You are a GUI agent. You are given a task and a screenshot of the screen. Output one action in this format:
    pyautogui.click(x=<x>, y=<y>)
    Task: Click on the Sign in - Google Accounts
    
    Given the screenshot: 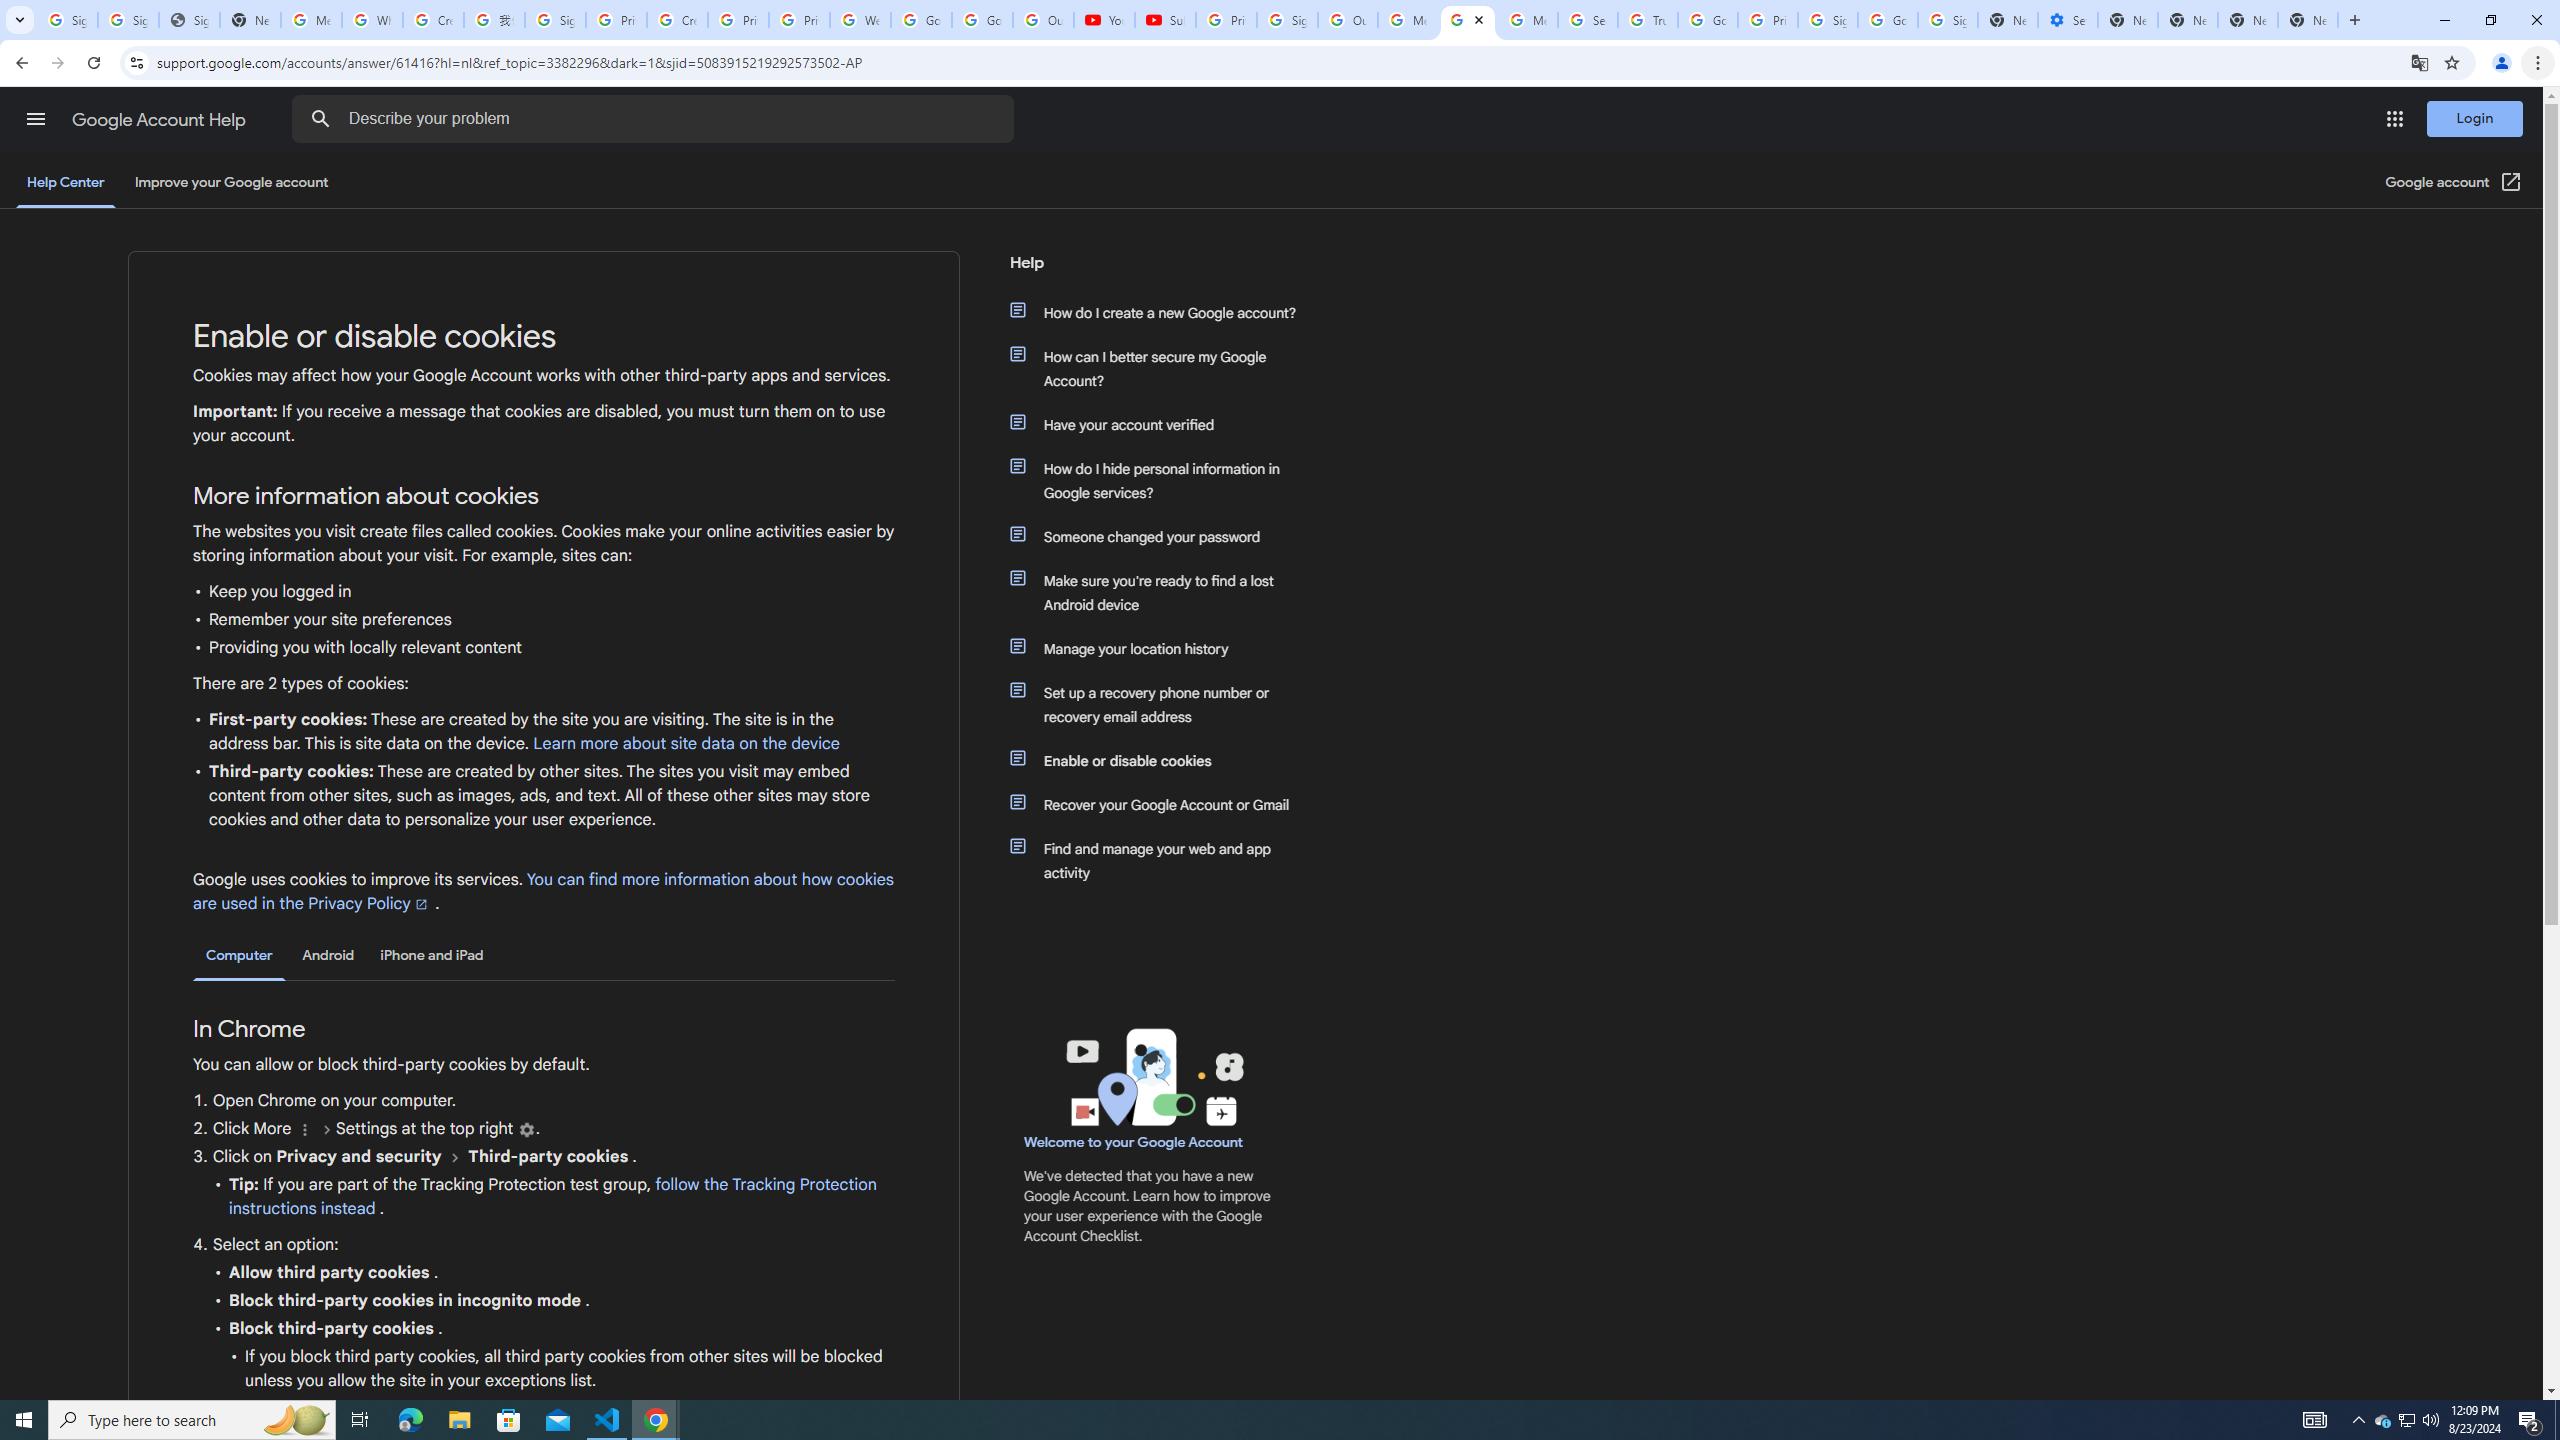 What is the action you would take?
    pyautogui.click(x=1288, y=20)
    